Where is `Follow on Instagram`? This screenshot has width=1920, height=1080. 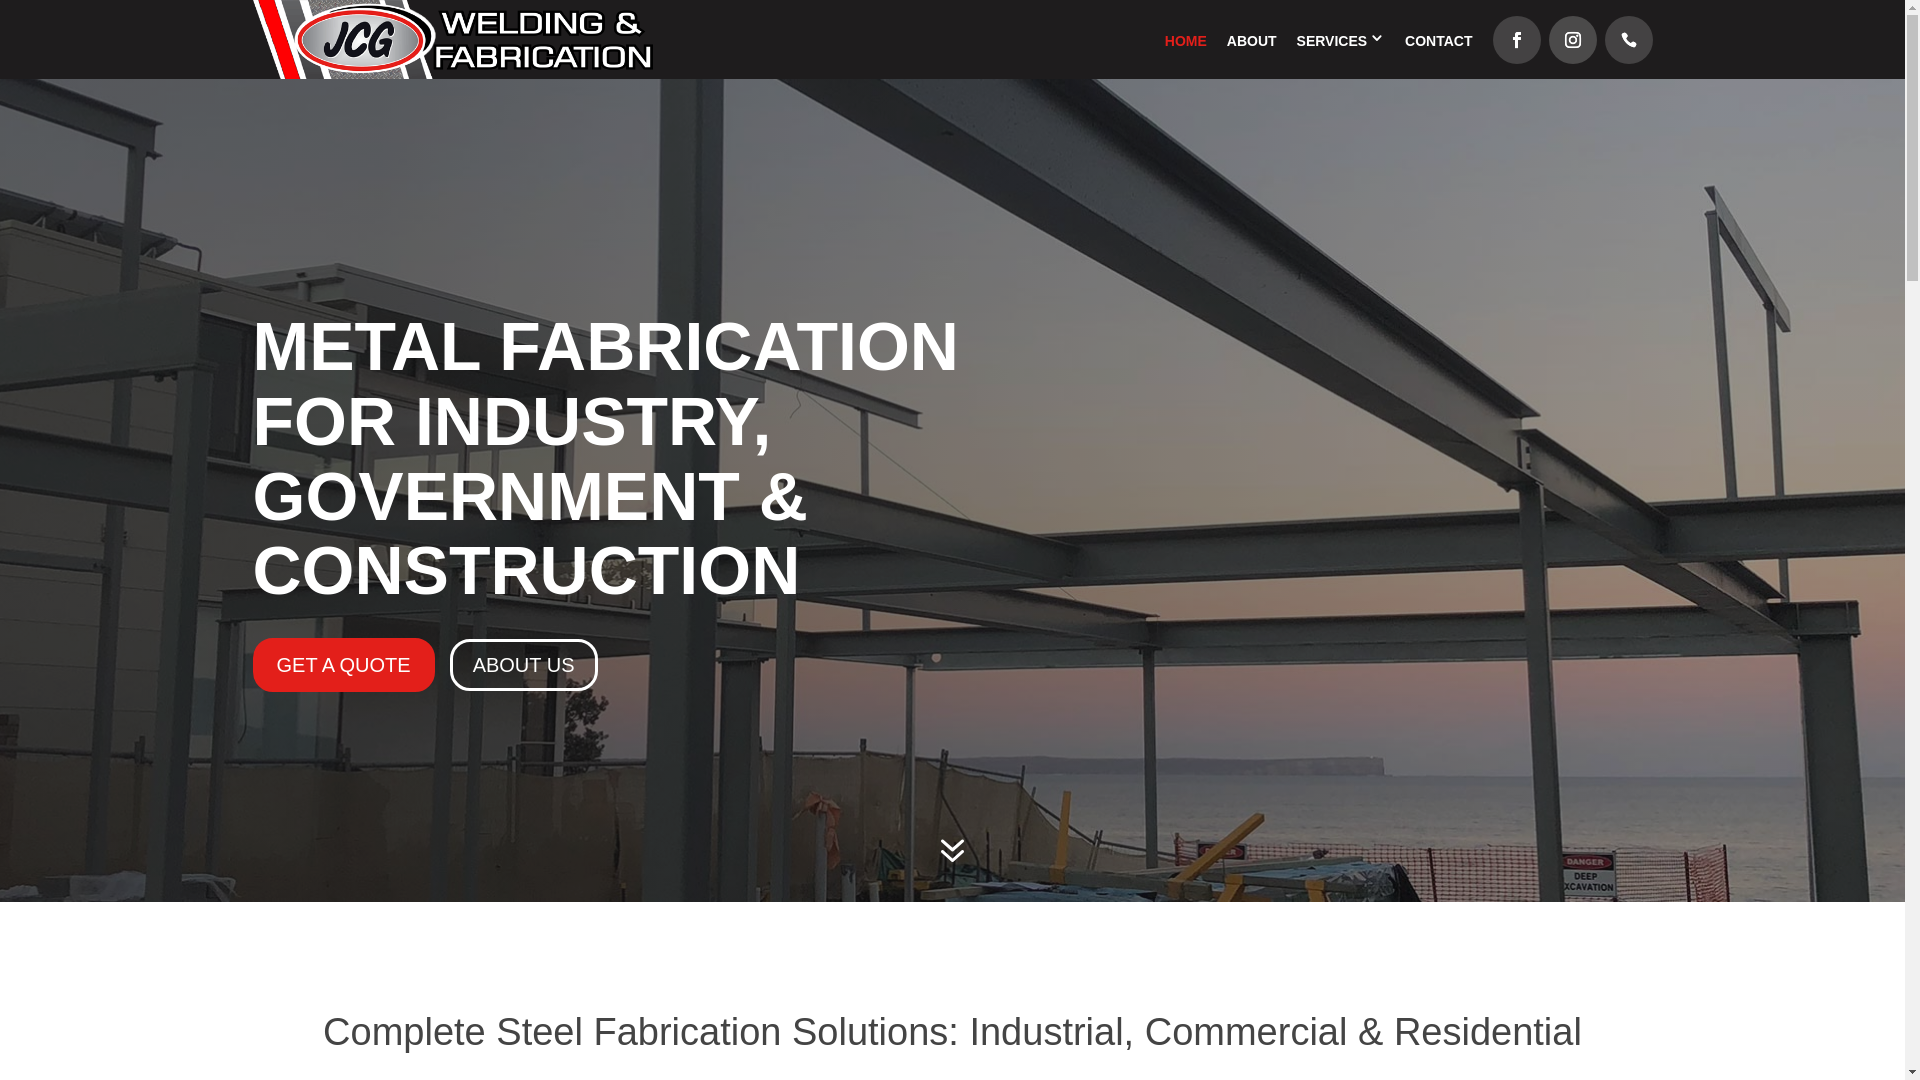 Follow on Instagram is located at coordinates (1572, 40).